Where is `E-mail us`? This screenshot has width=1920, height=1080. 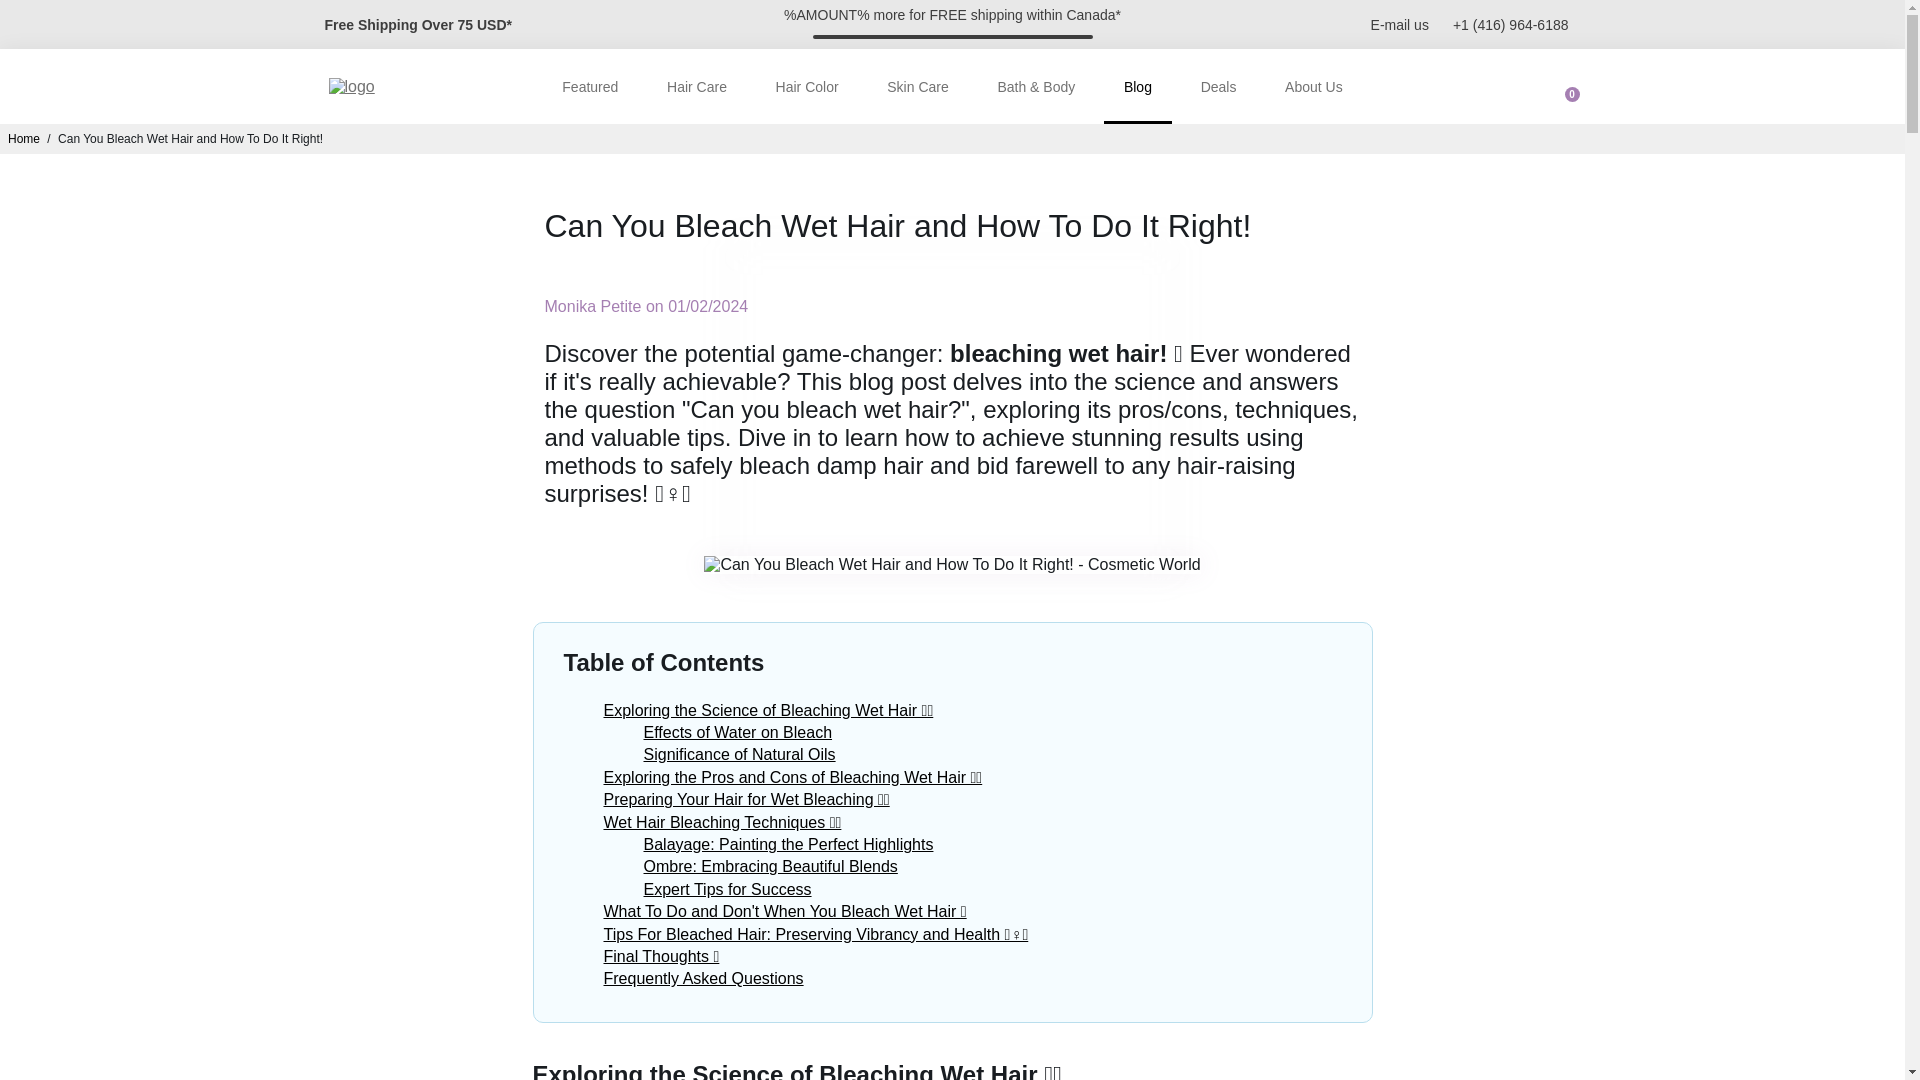
E-mail us is located at coordinates (1399, 24).